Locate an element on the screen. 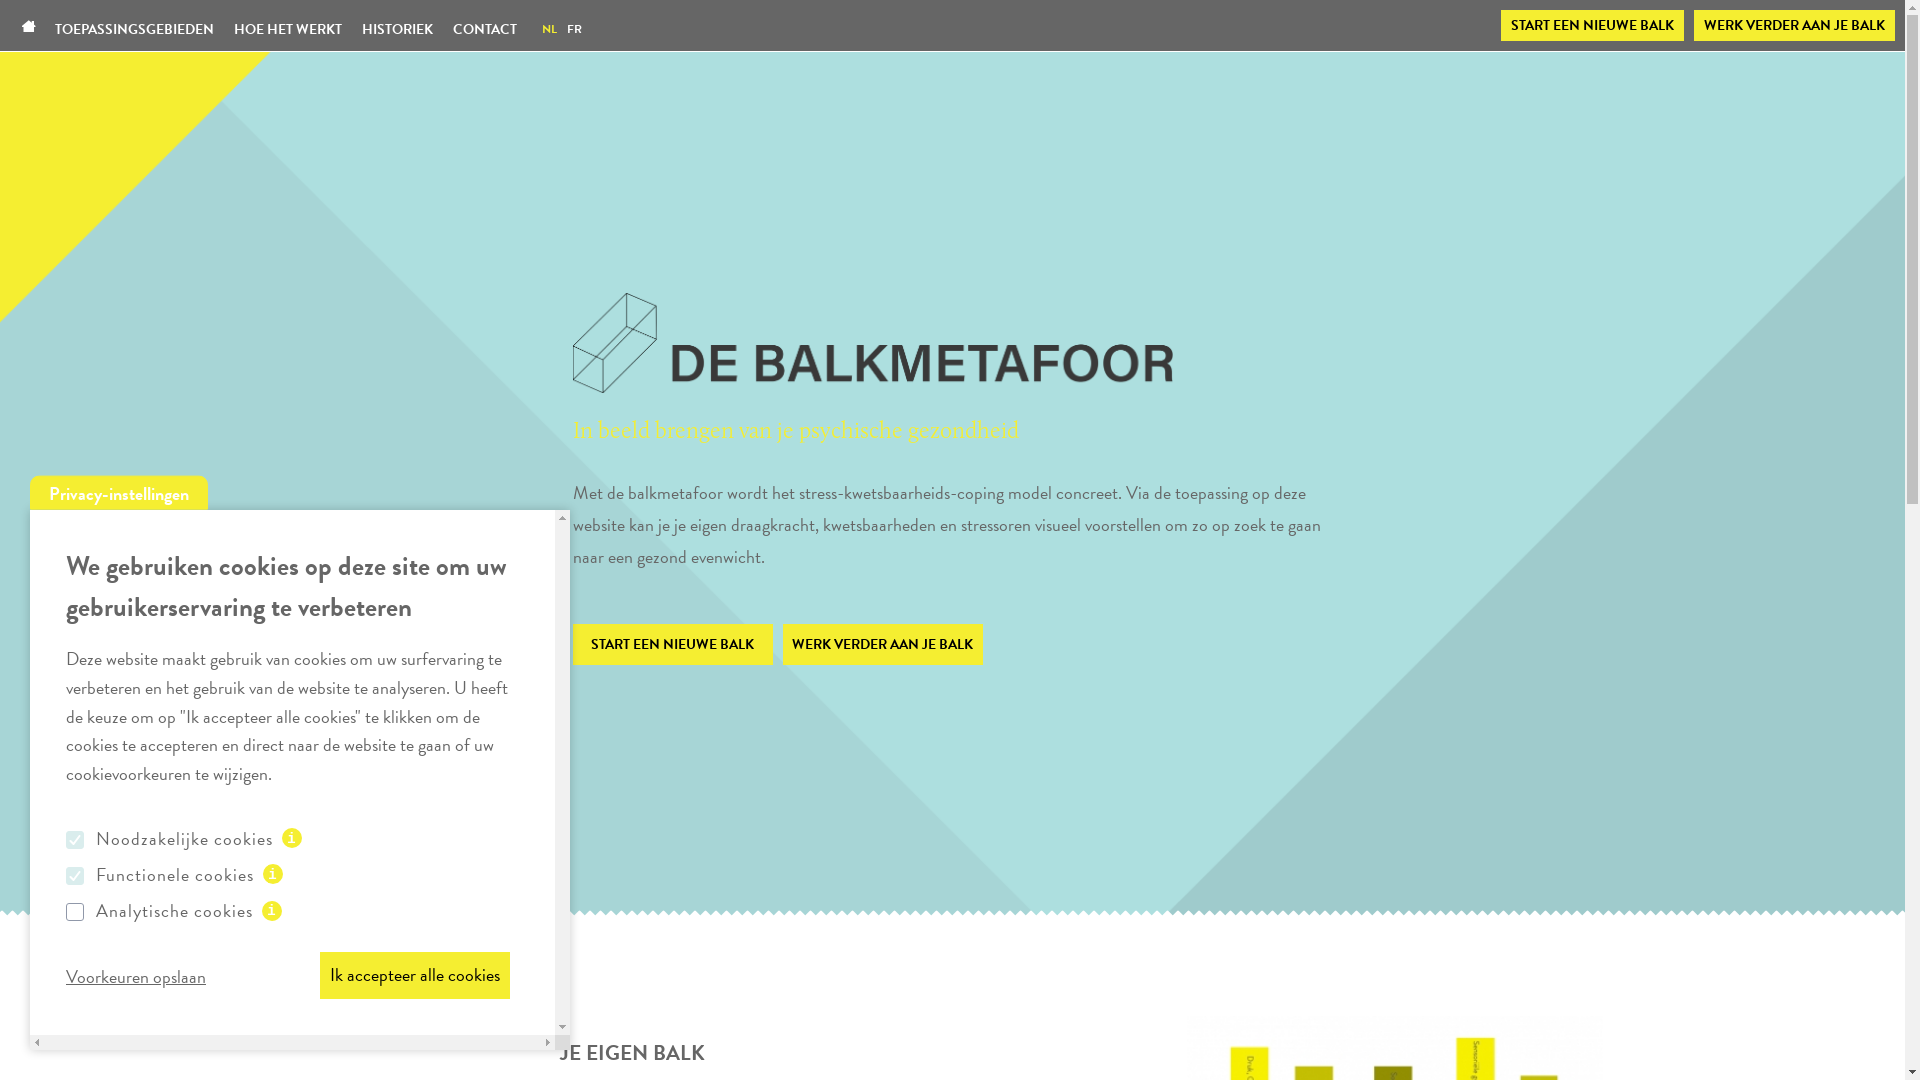  Toestemming intrekken is located at coordinates (158, 975).